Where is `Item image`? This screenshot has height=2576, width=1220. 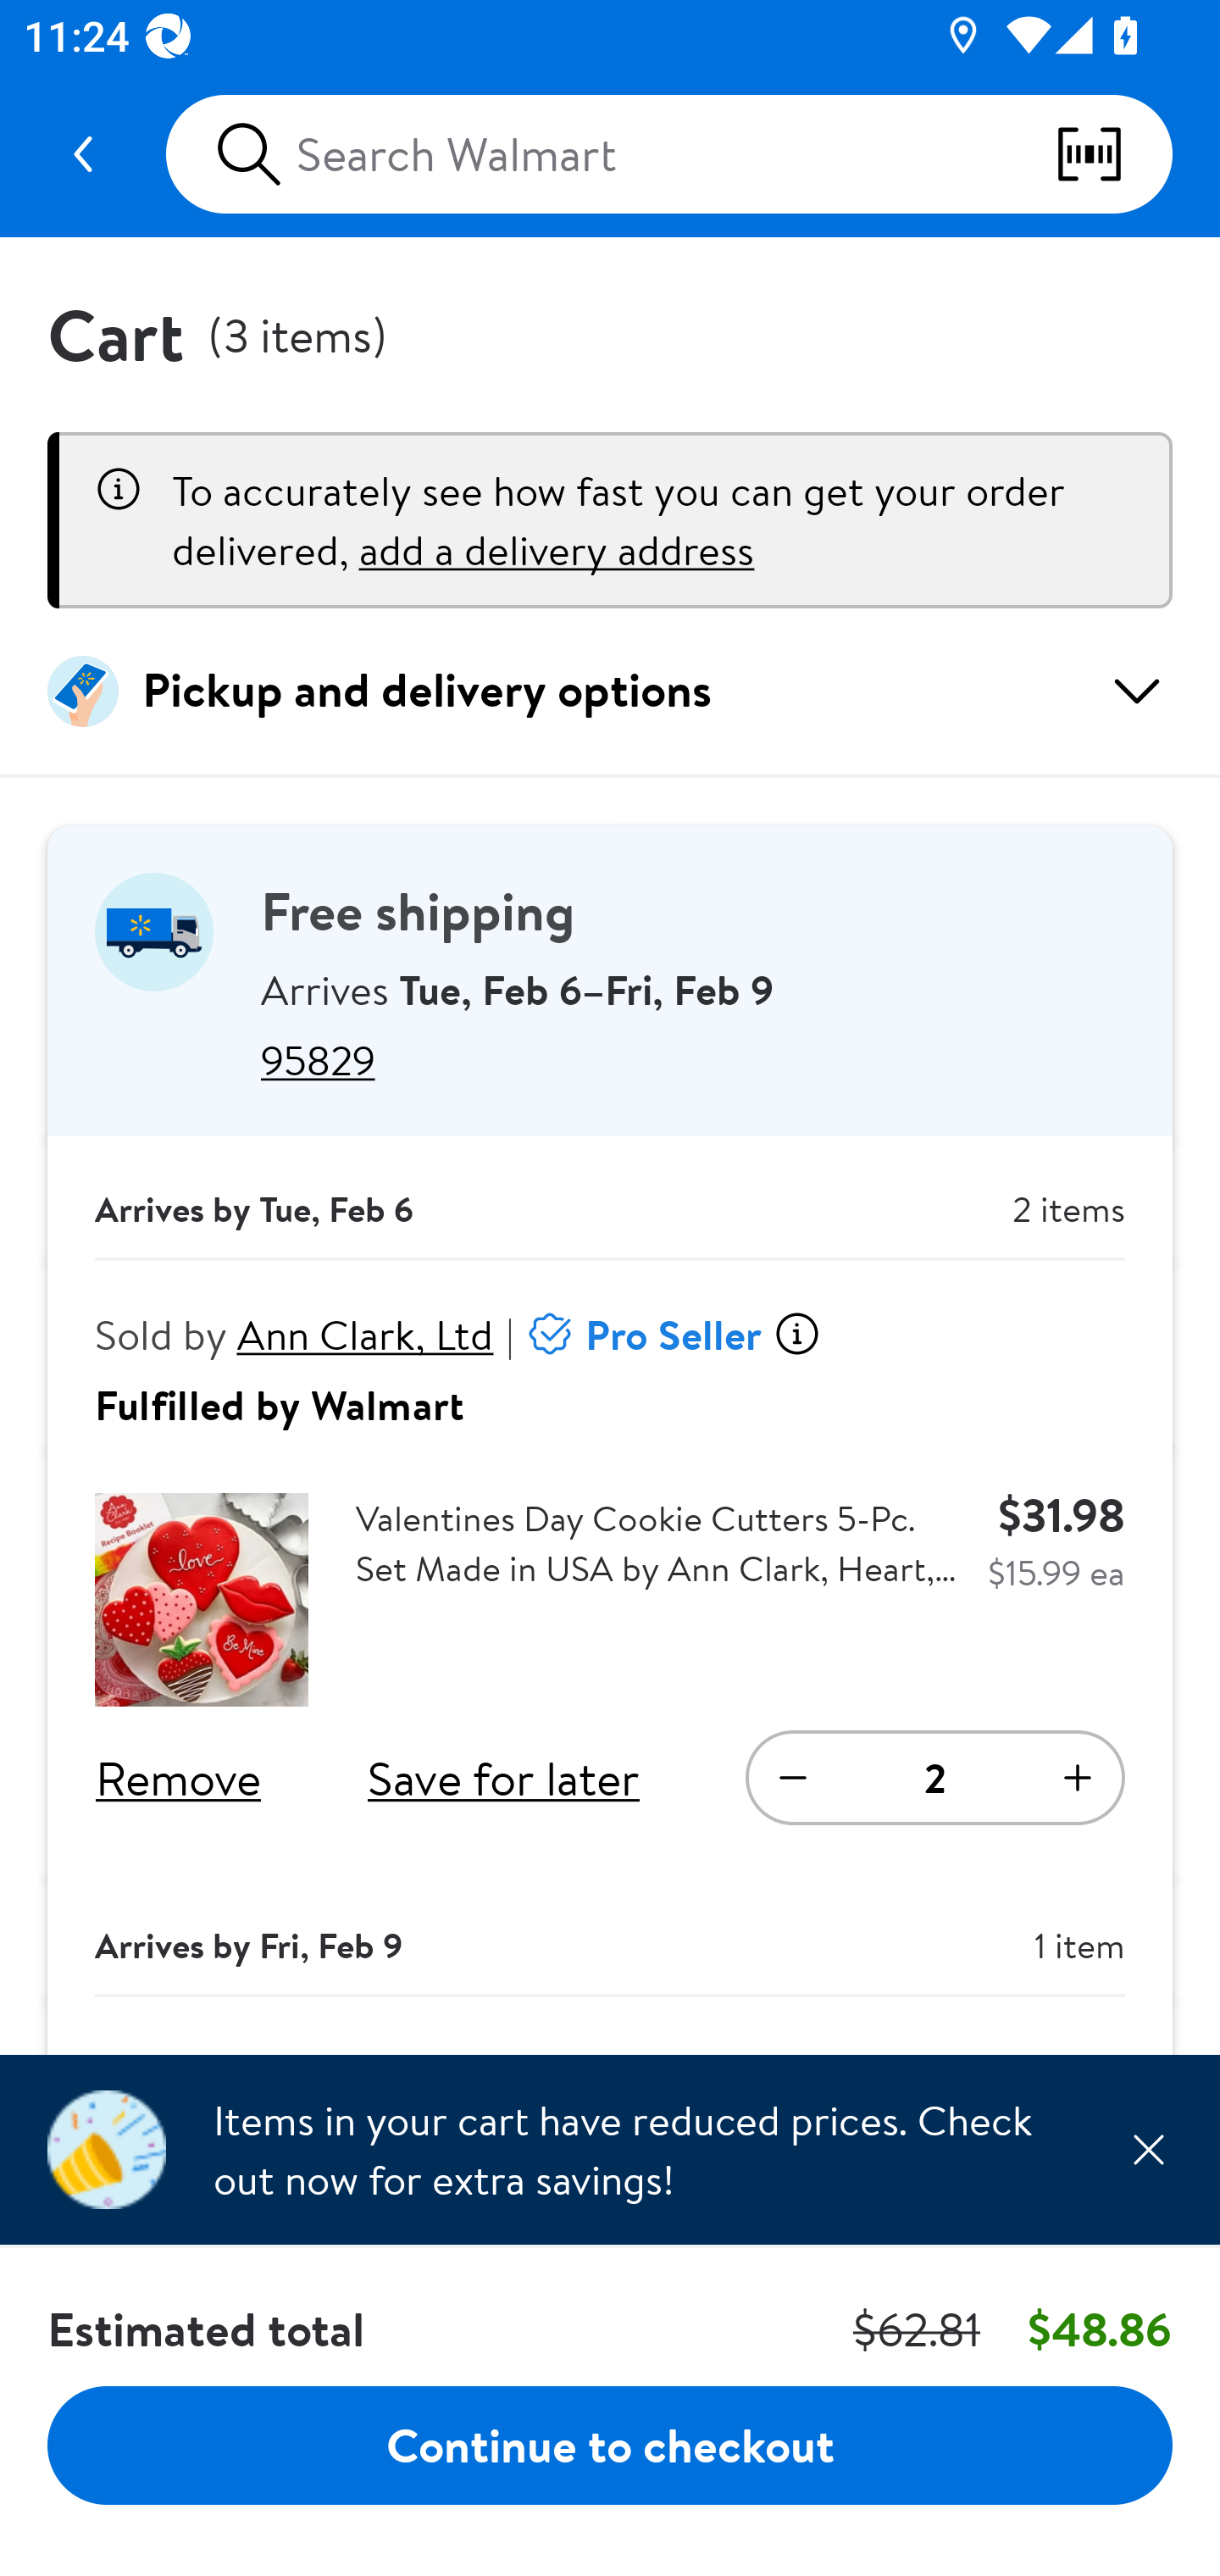
Item image is located at coordinates (202, 1600).